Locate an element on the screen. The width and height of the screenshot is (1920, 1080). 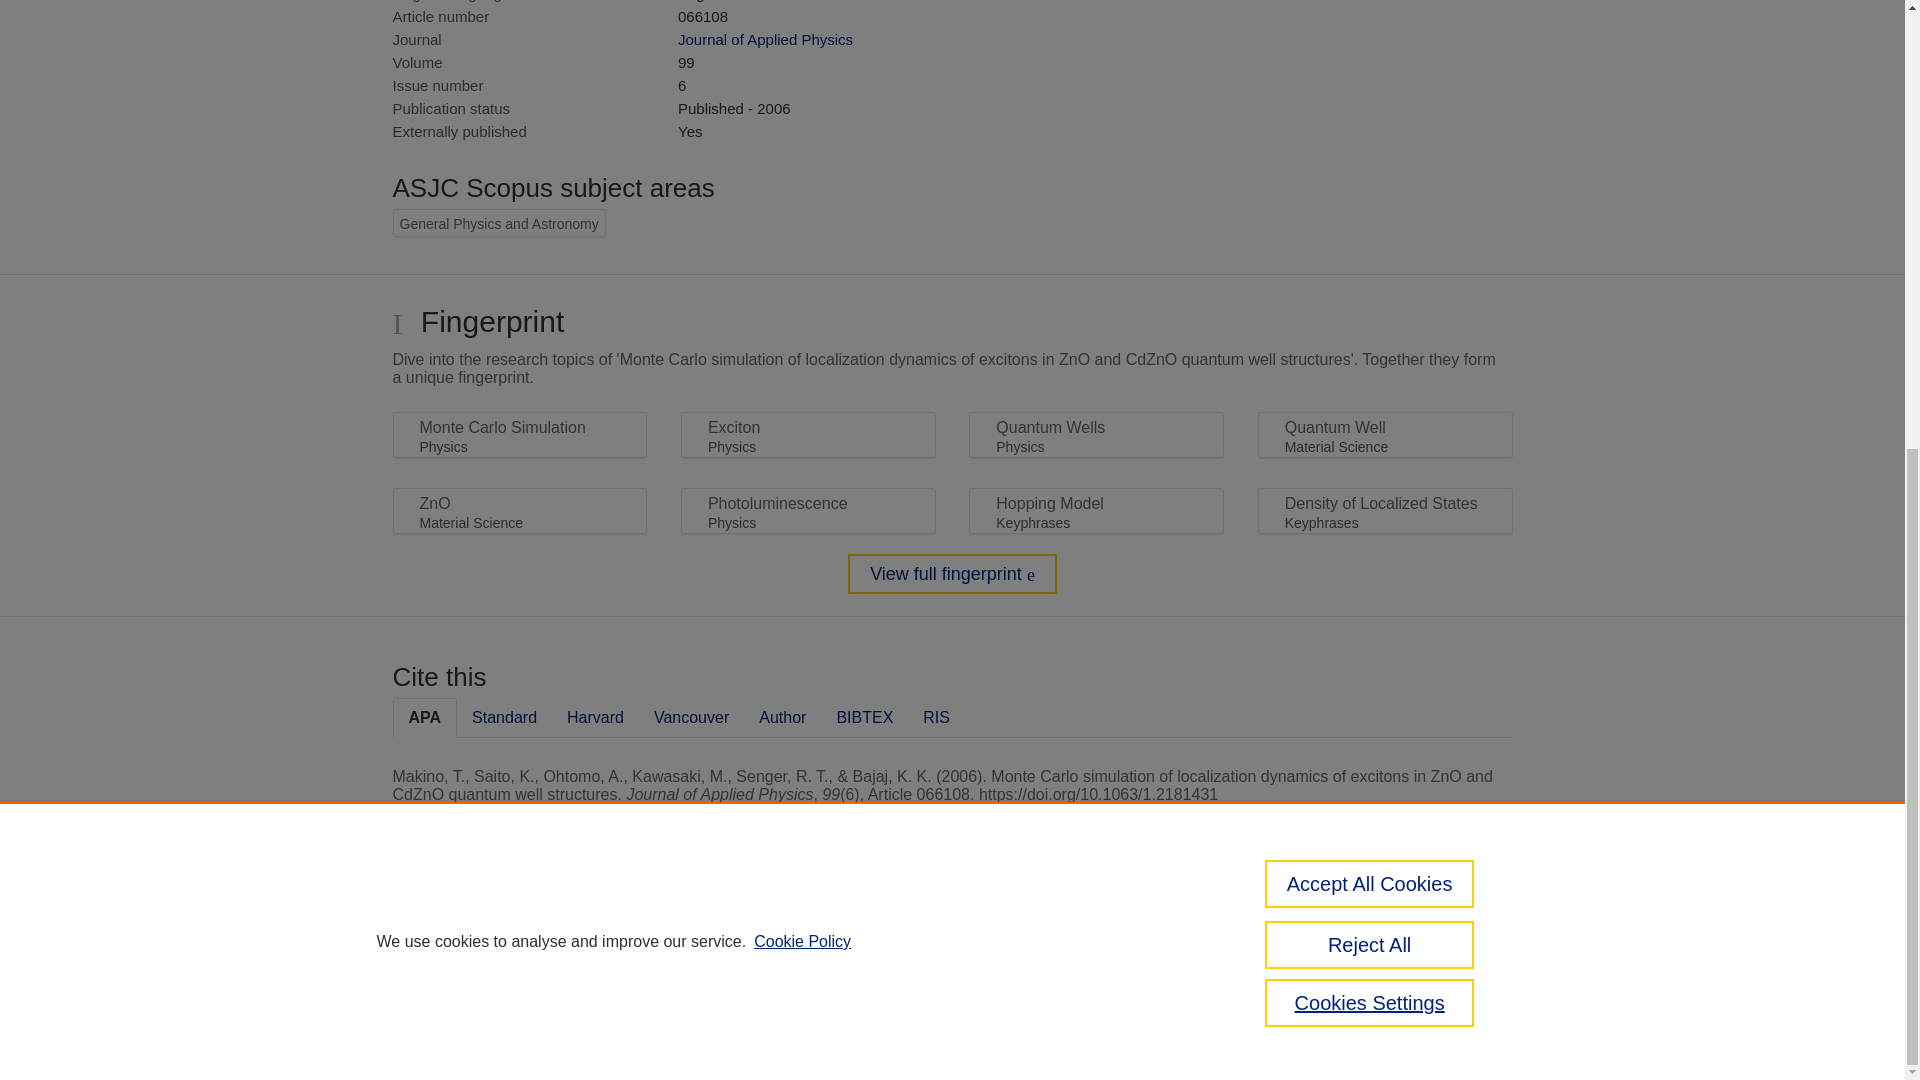
Cookies Settings is located at coordinates (440, 1030).